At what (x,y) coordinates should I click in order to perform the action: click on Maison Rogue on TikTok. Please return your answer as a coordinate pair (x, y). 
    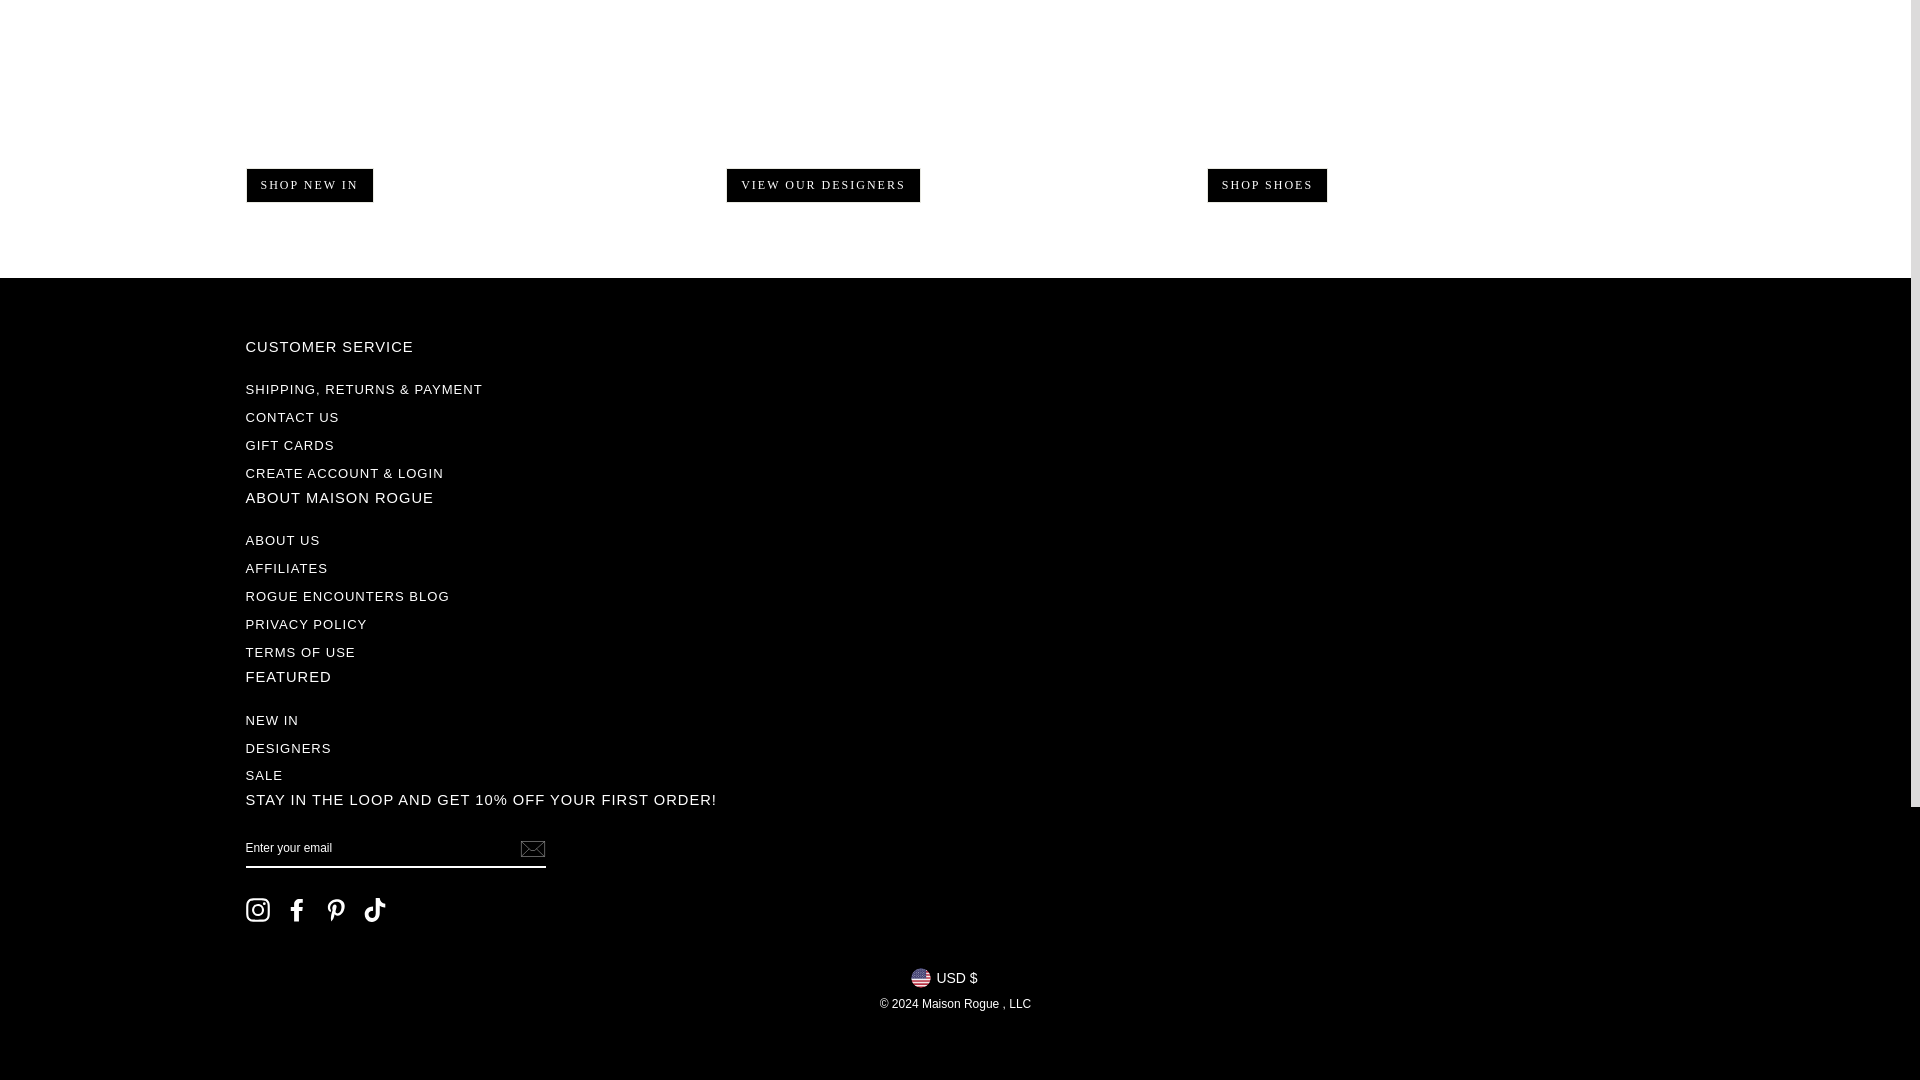
    Looking at the image, I should click on (374, 910).